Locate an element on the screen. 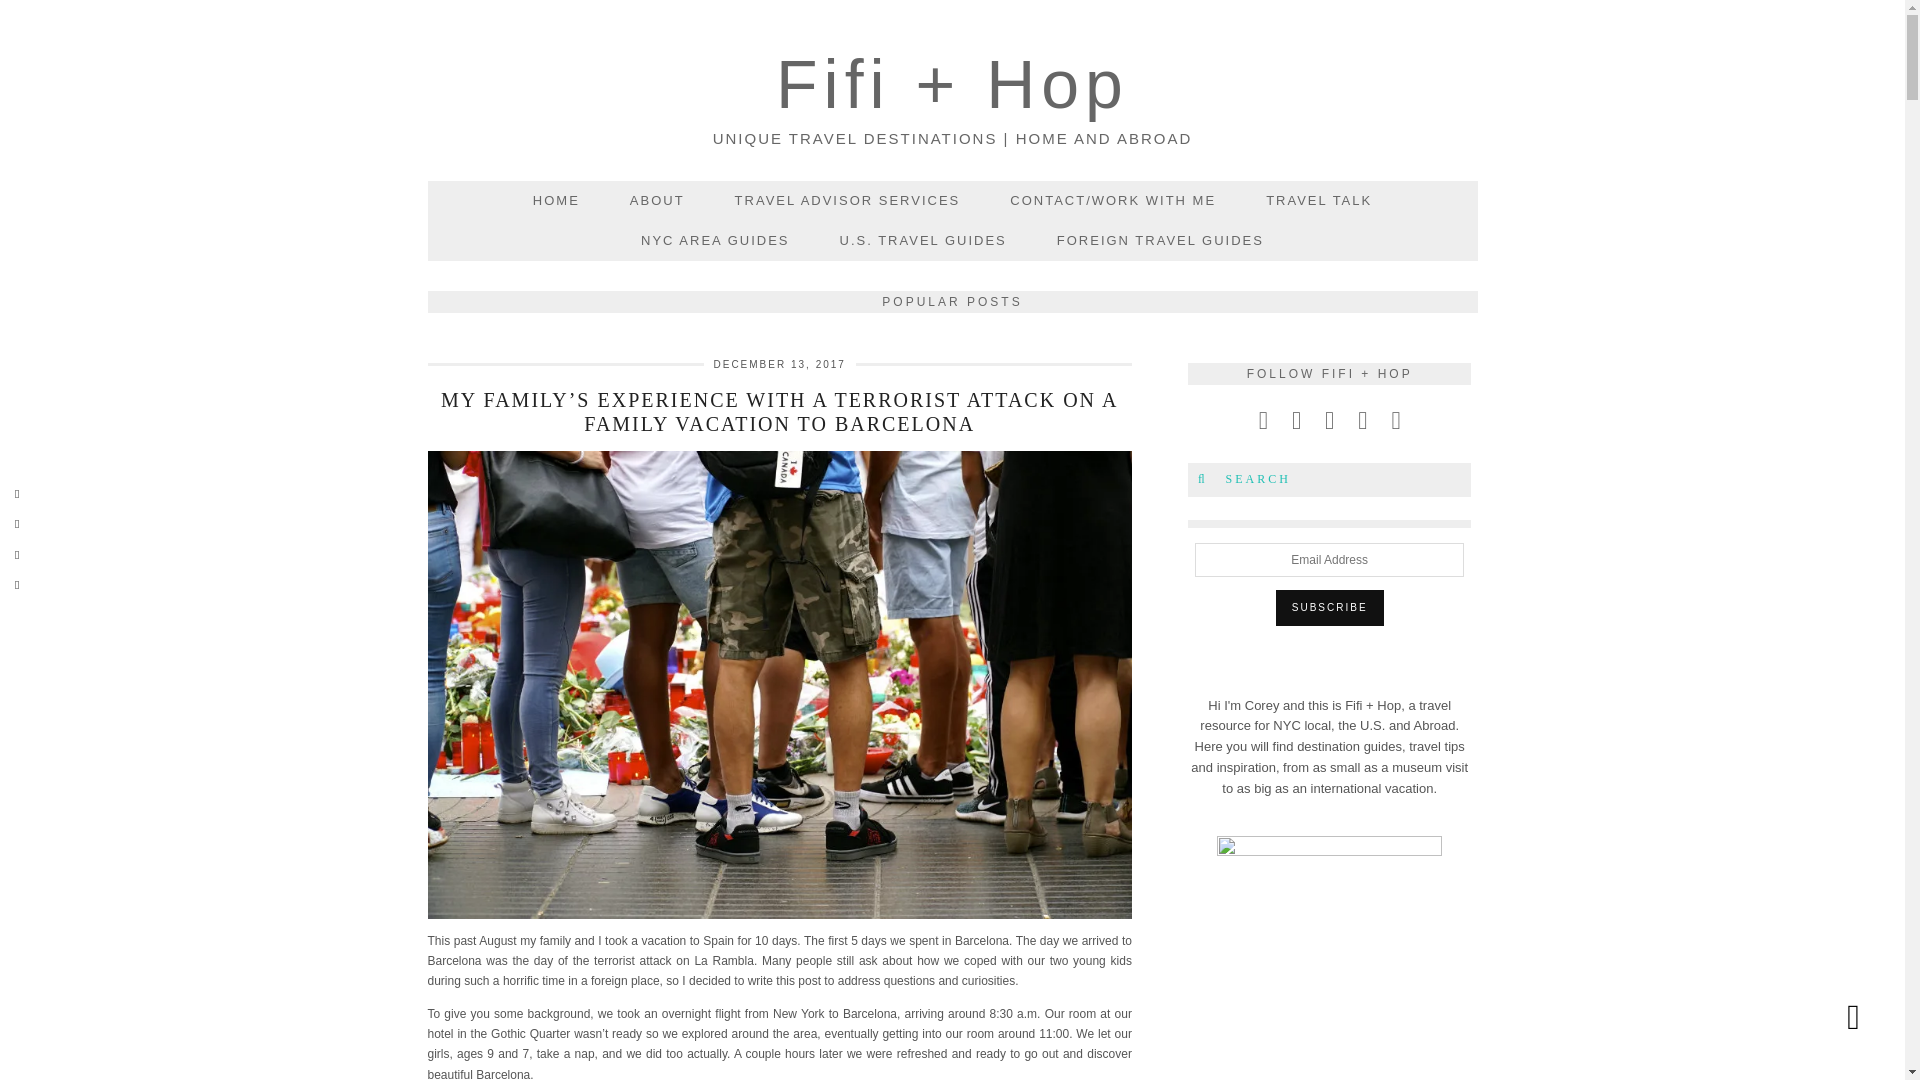 Image resolution: width=1920 pixels, height=1080 pixels. HOME is located at coordinates (556, 200).